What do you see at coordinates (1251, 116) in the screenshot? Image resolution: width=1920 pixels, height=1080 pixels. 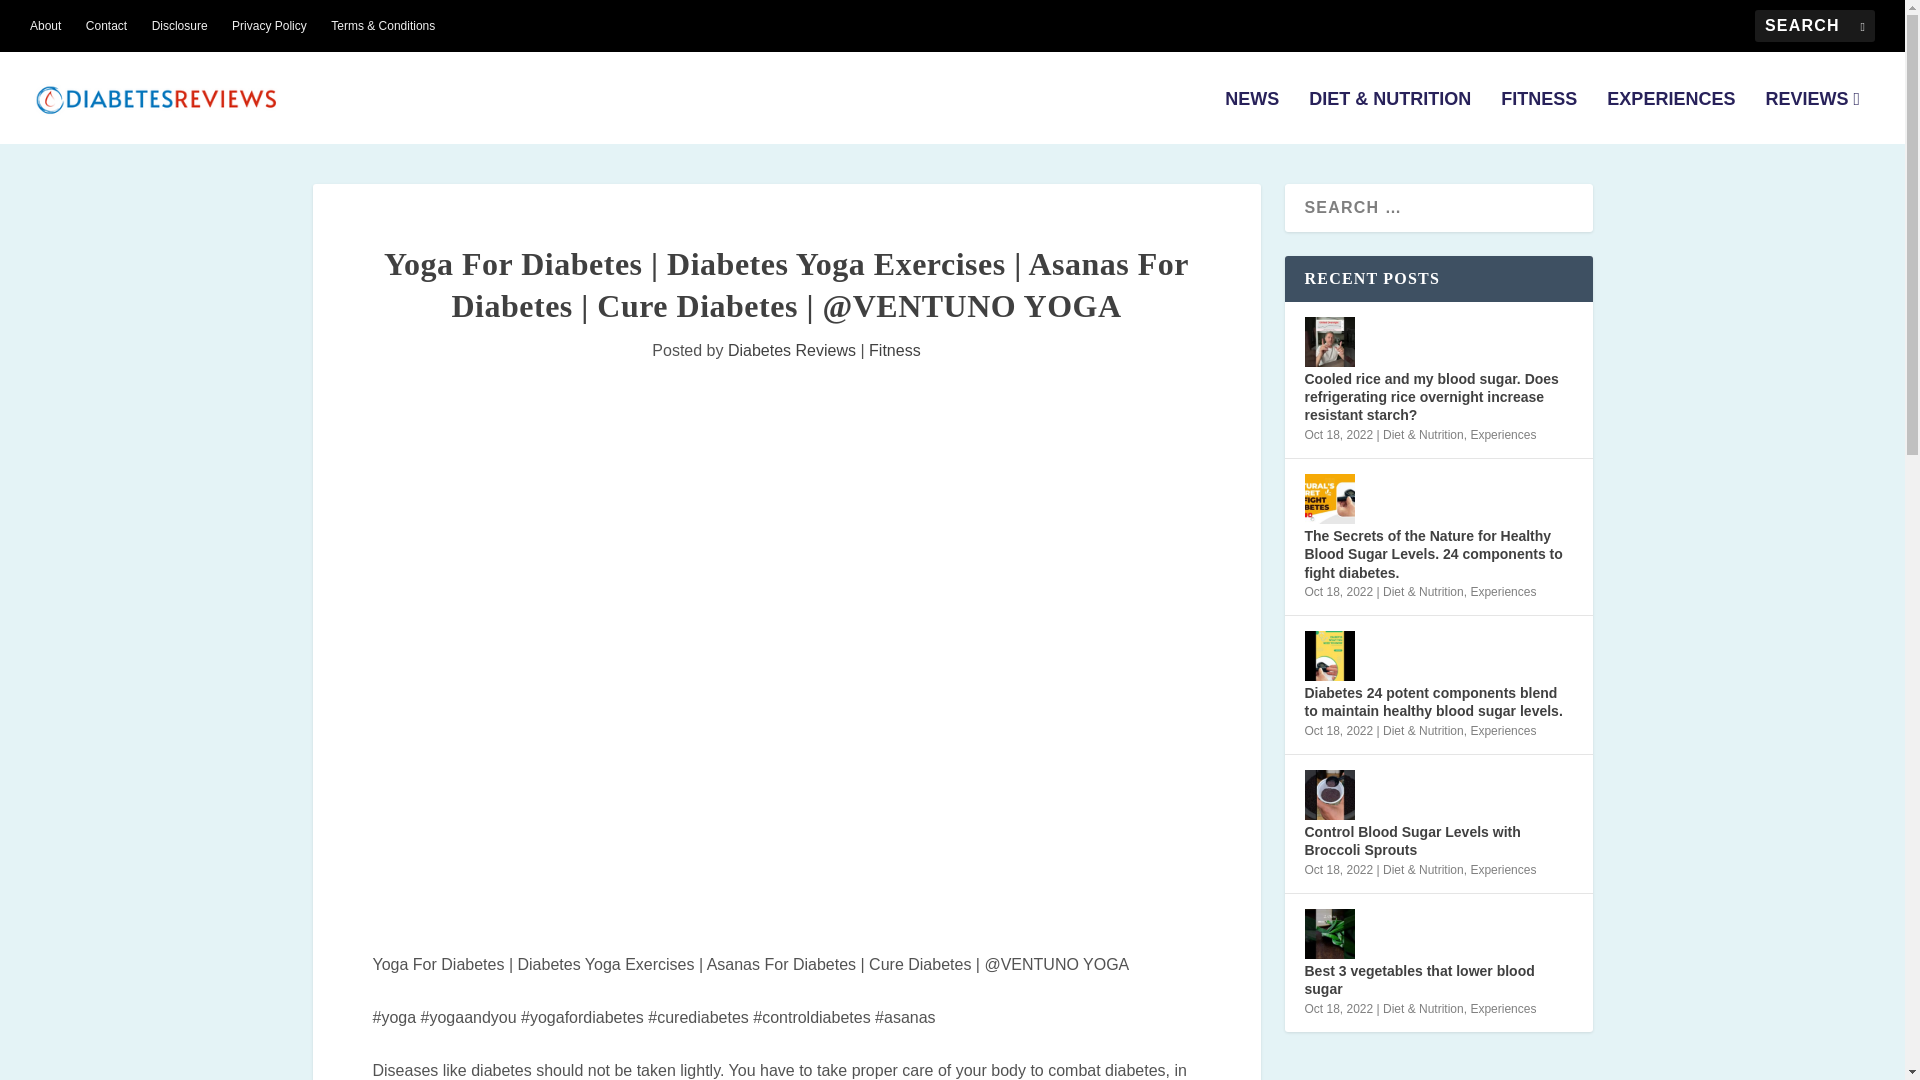 I see `NEWS` at bounding box center [1251, 116].